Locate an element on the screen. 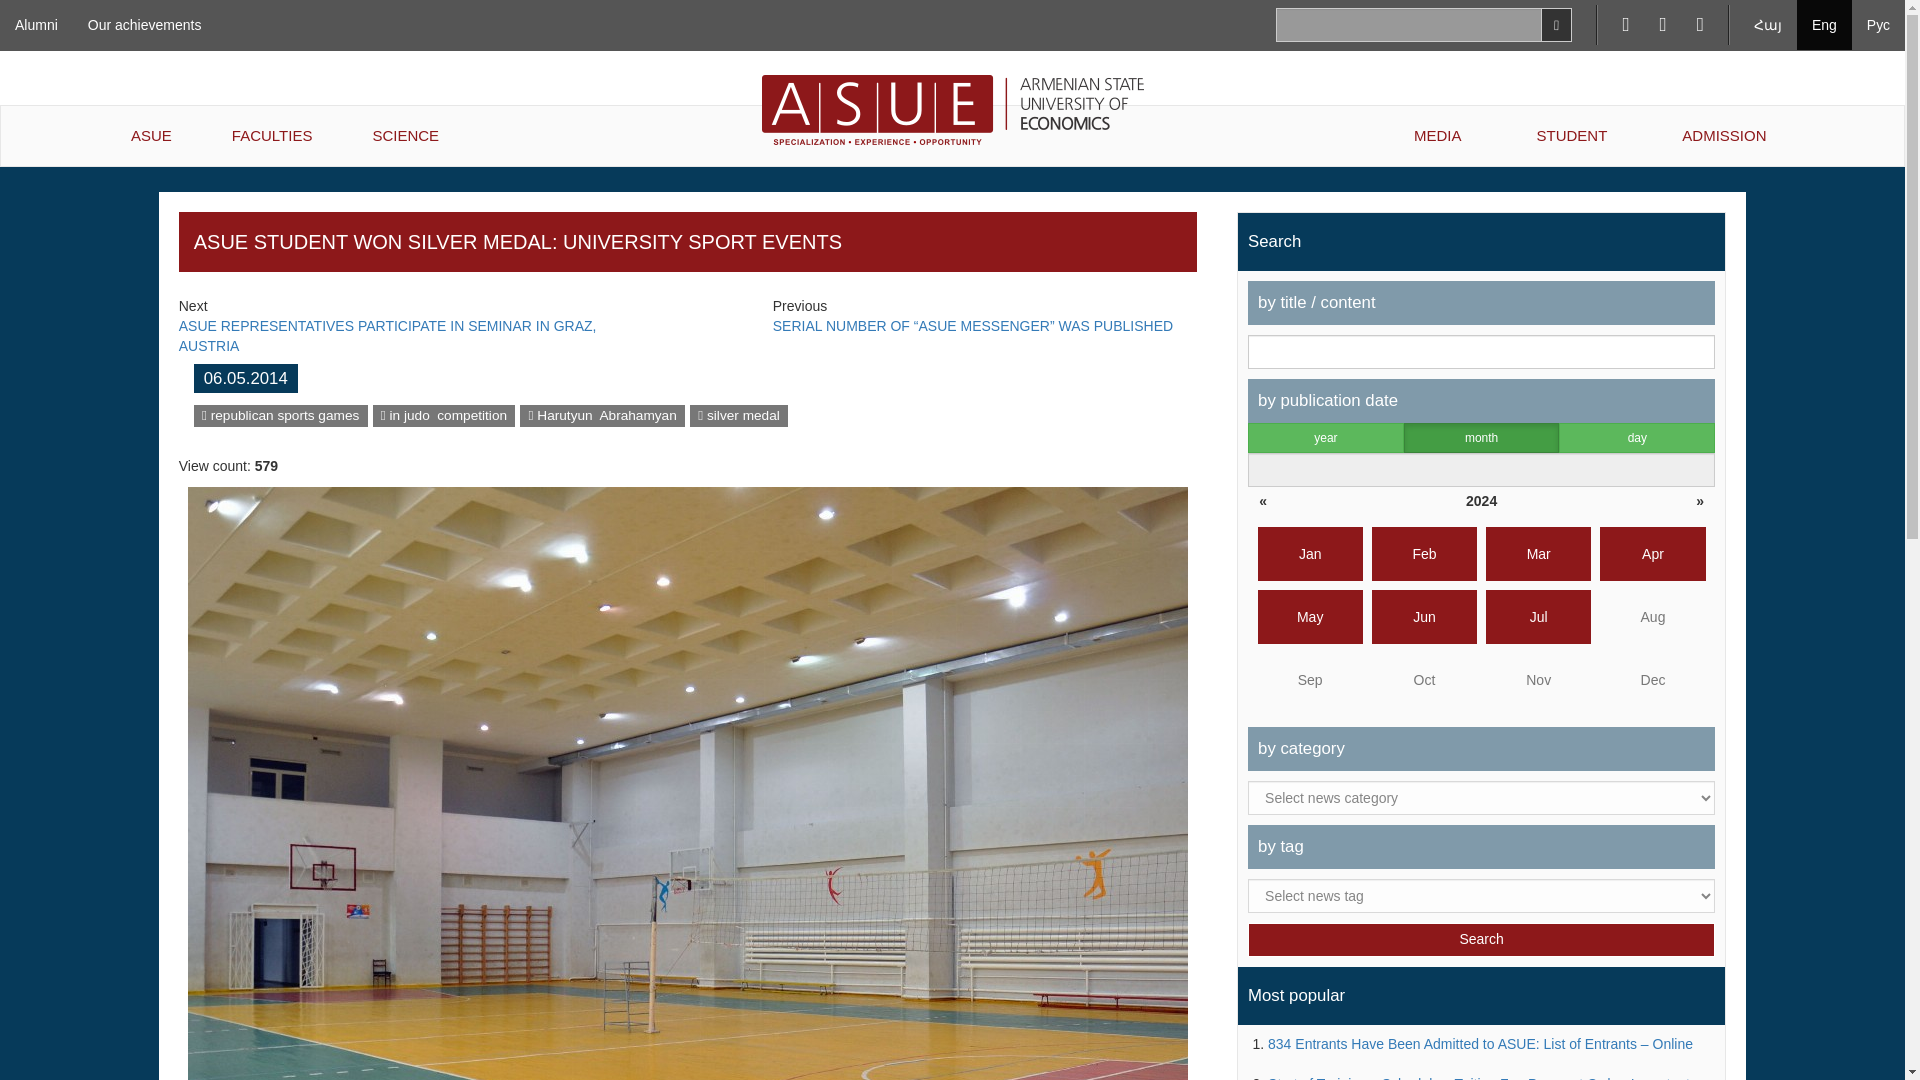 The height and width of the screenshot is (1080, 1920). Website name is located at coordinates (443, 416).